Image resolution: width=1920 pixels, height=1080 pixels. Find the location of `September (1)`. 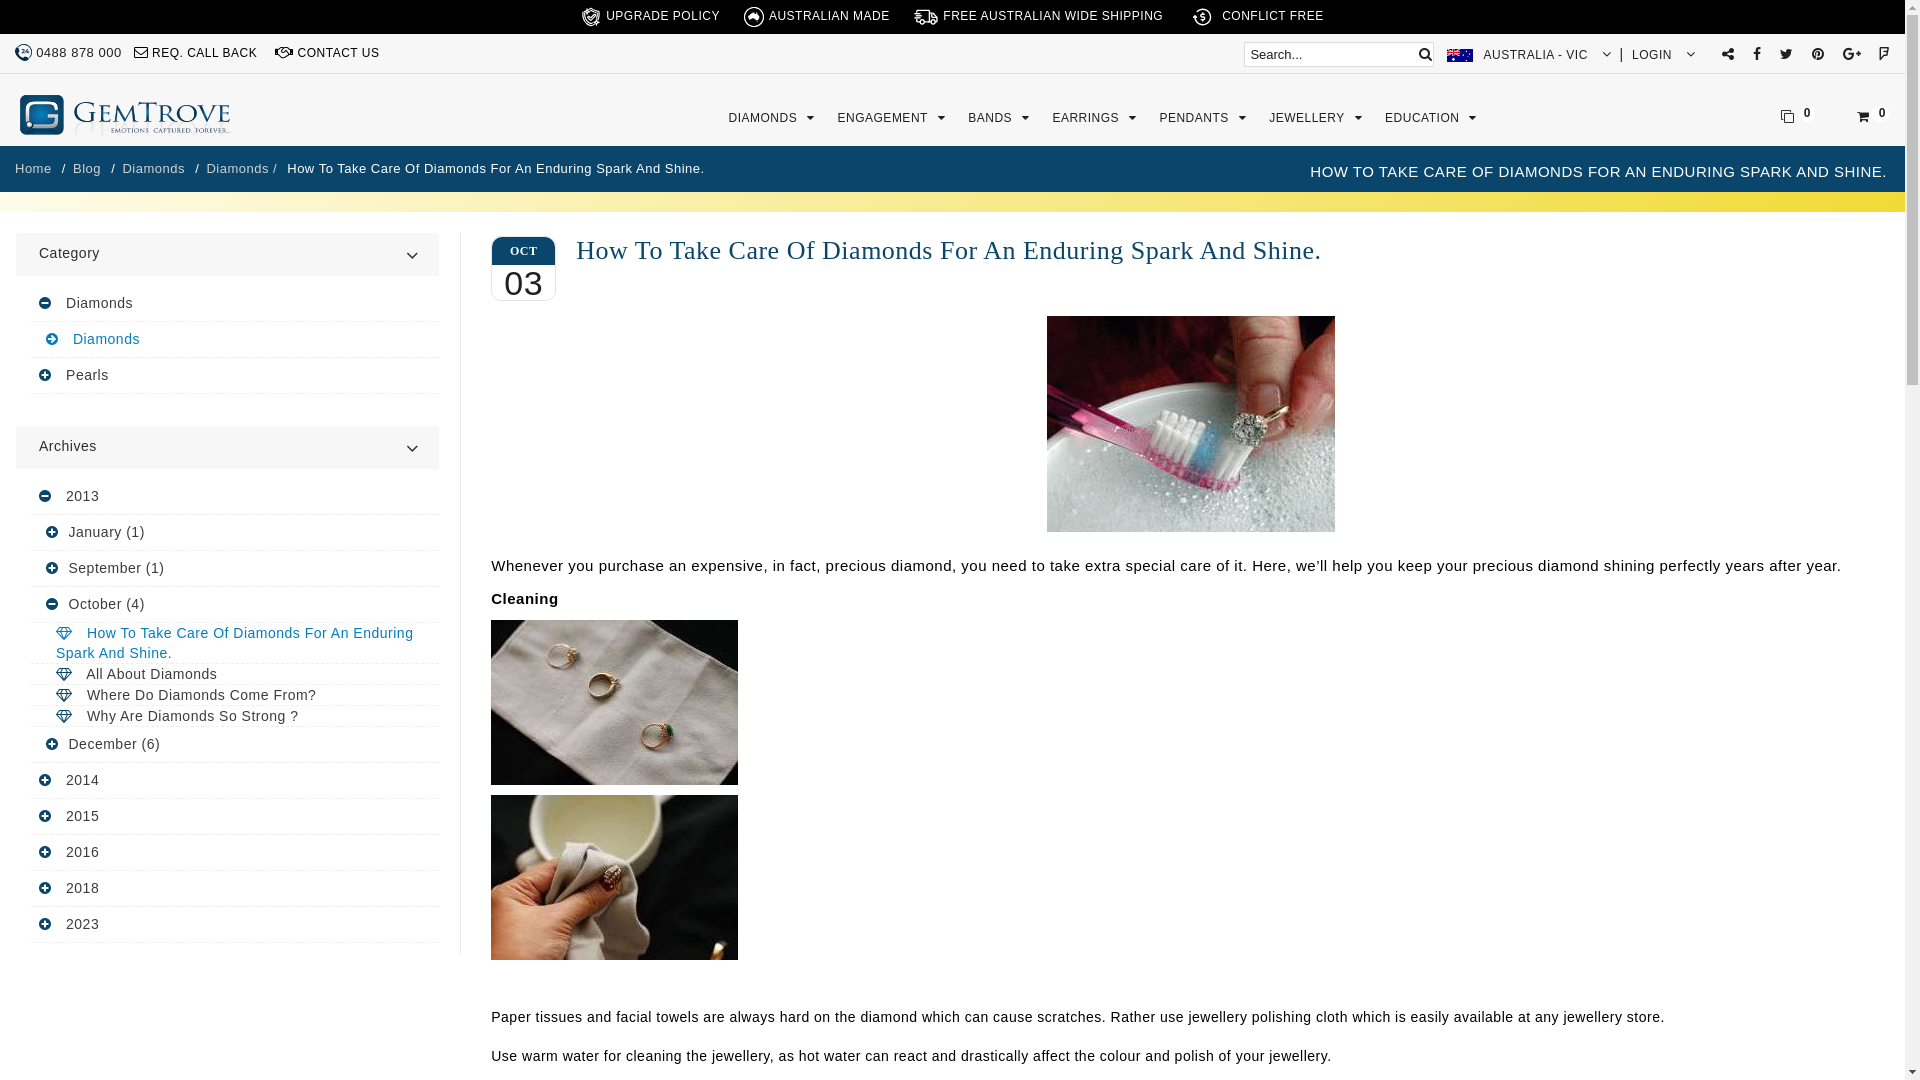

September (1) is located at coordinates (116, 568).